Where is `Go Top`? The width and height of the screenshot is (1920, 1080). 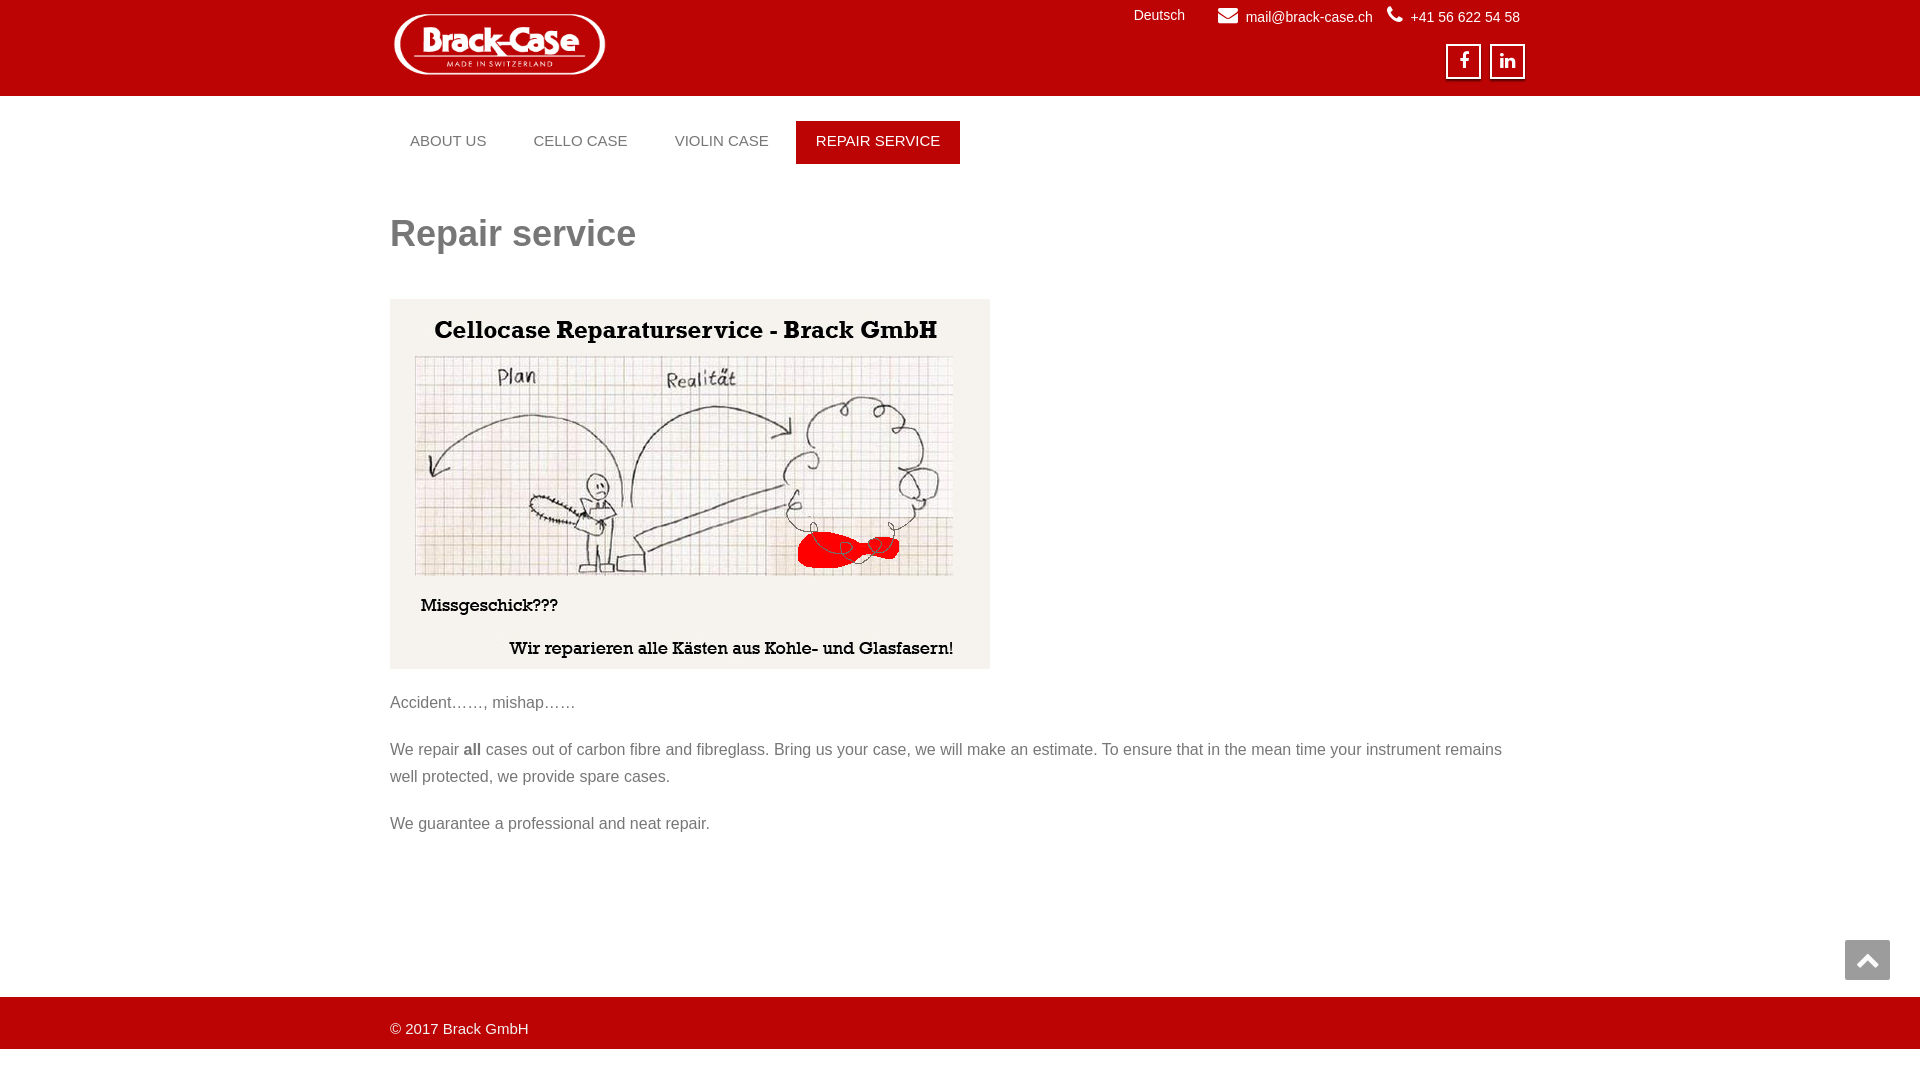 Go Top is located at coordinates (1868, 960).